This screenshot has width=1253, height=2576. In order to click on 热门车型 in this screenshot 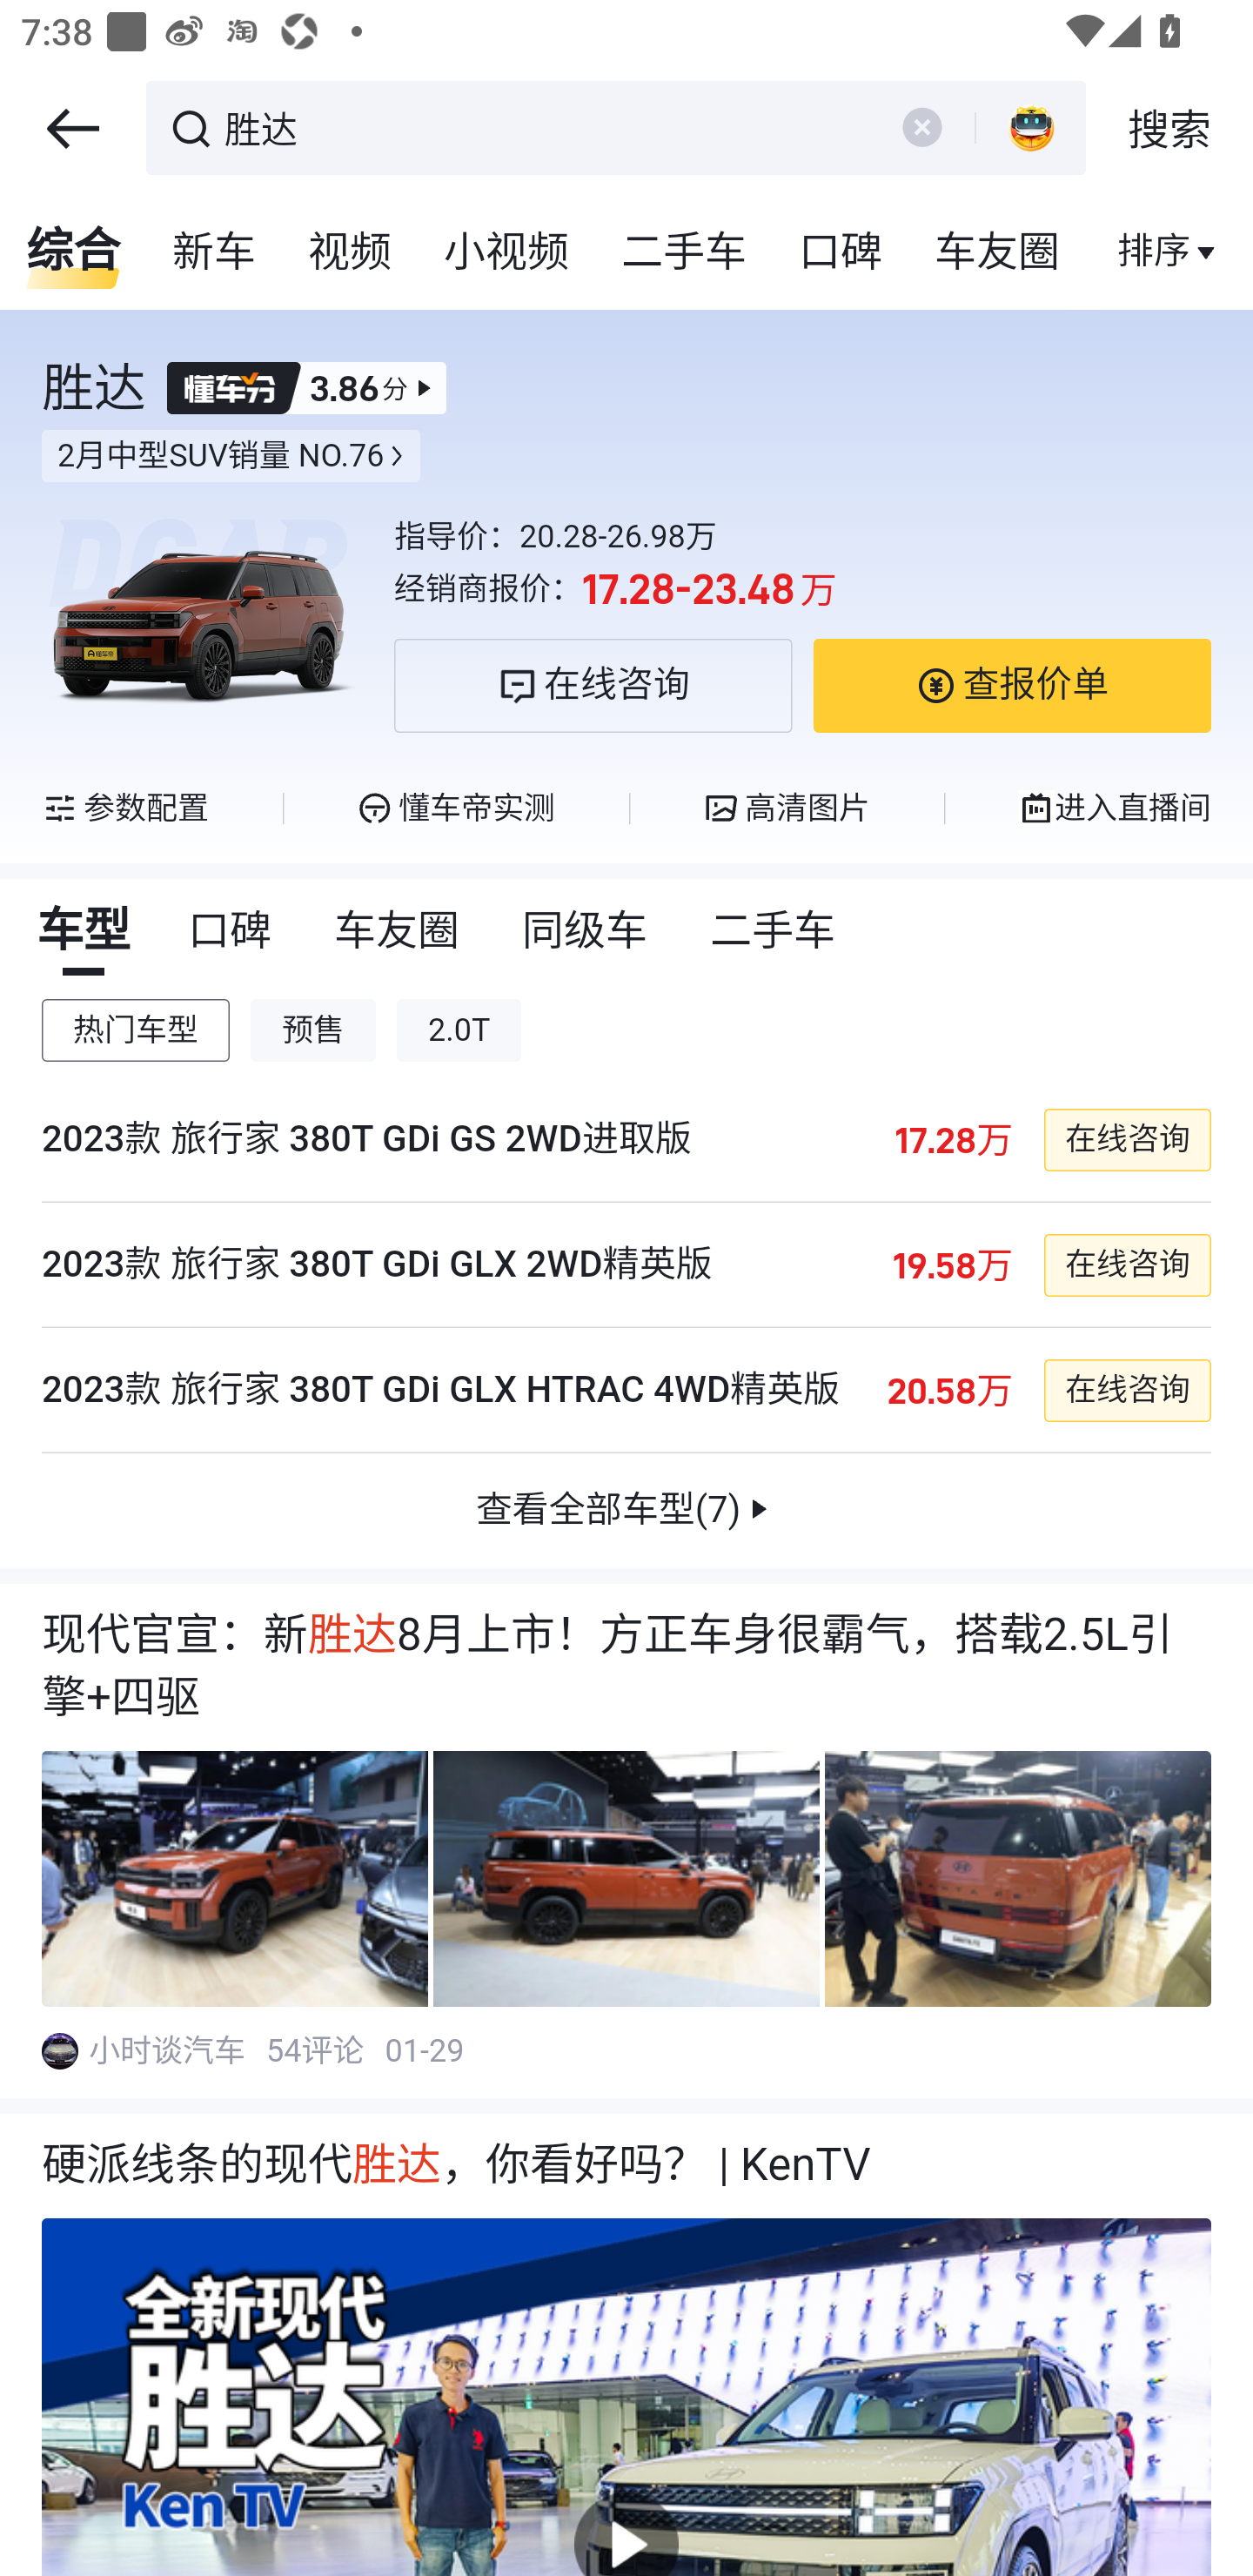, I will do `click(136, 1030)`.